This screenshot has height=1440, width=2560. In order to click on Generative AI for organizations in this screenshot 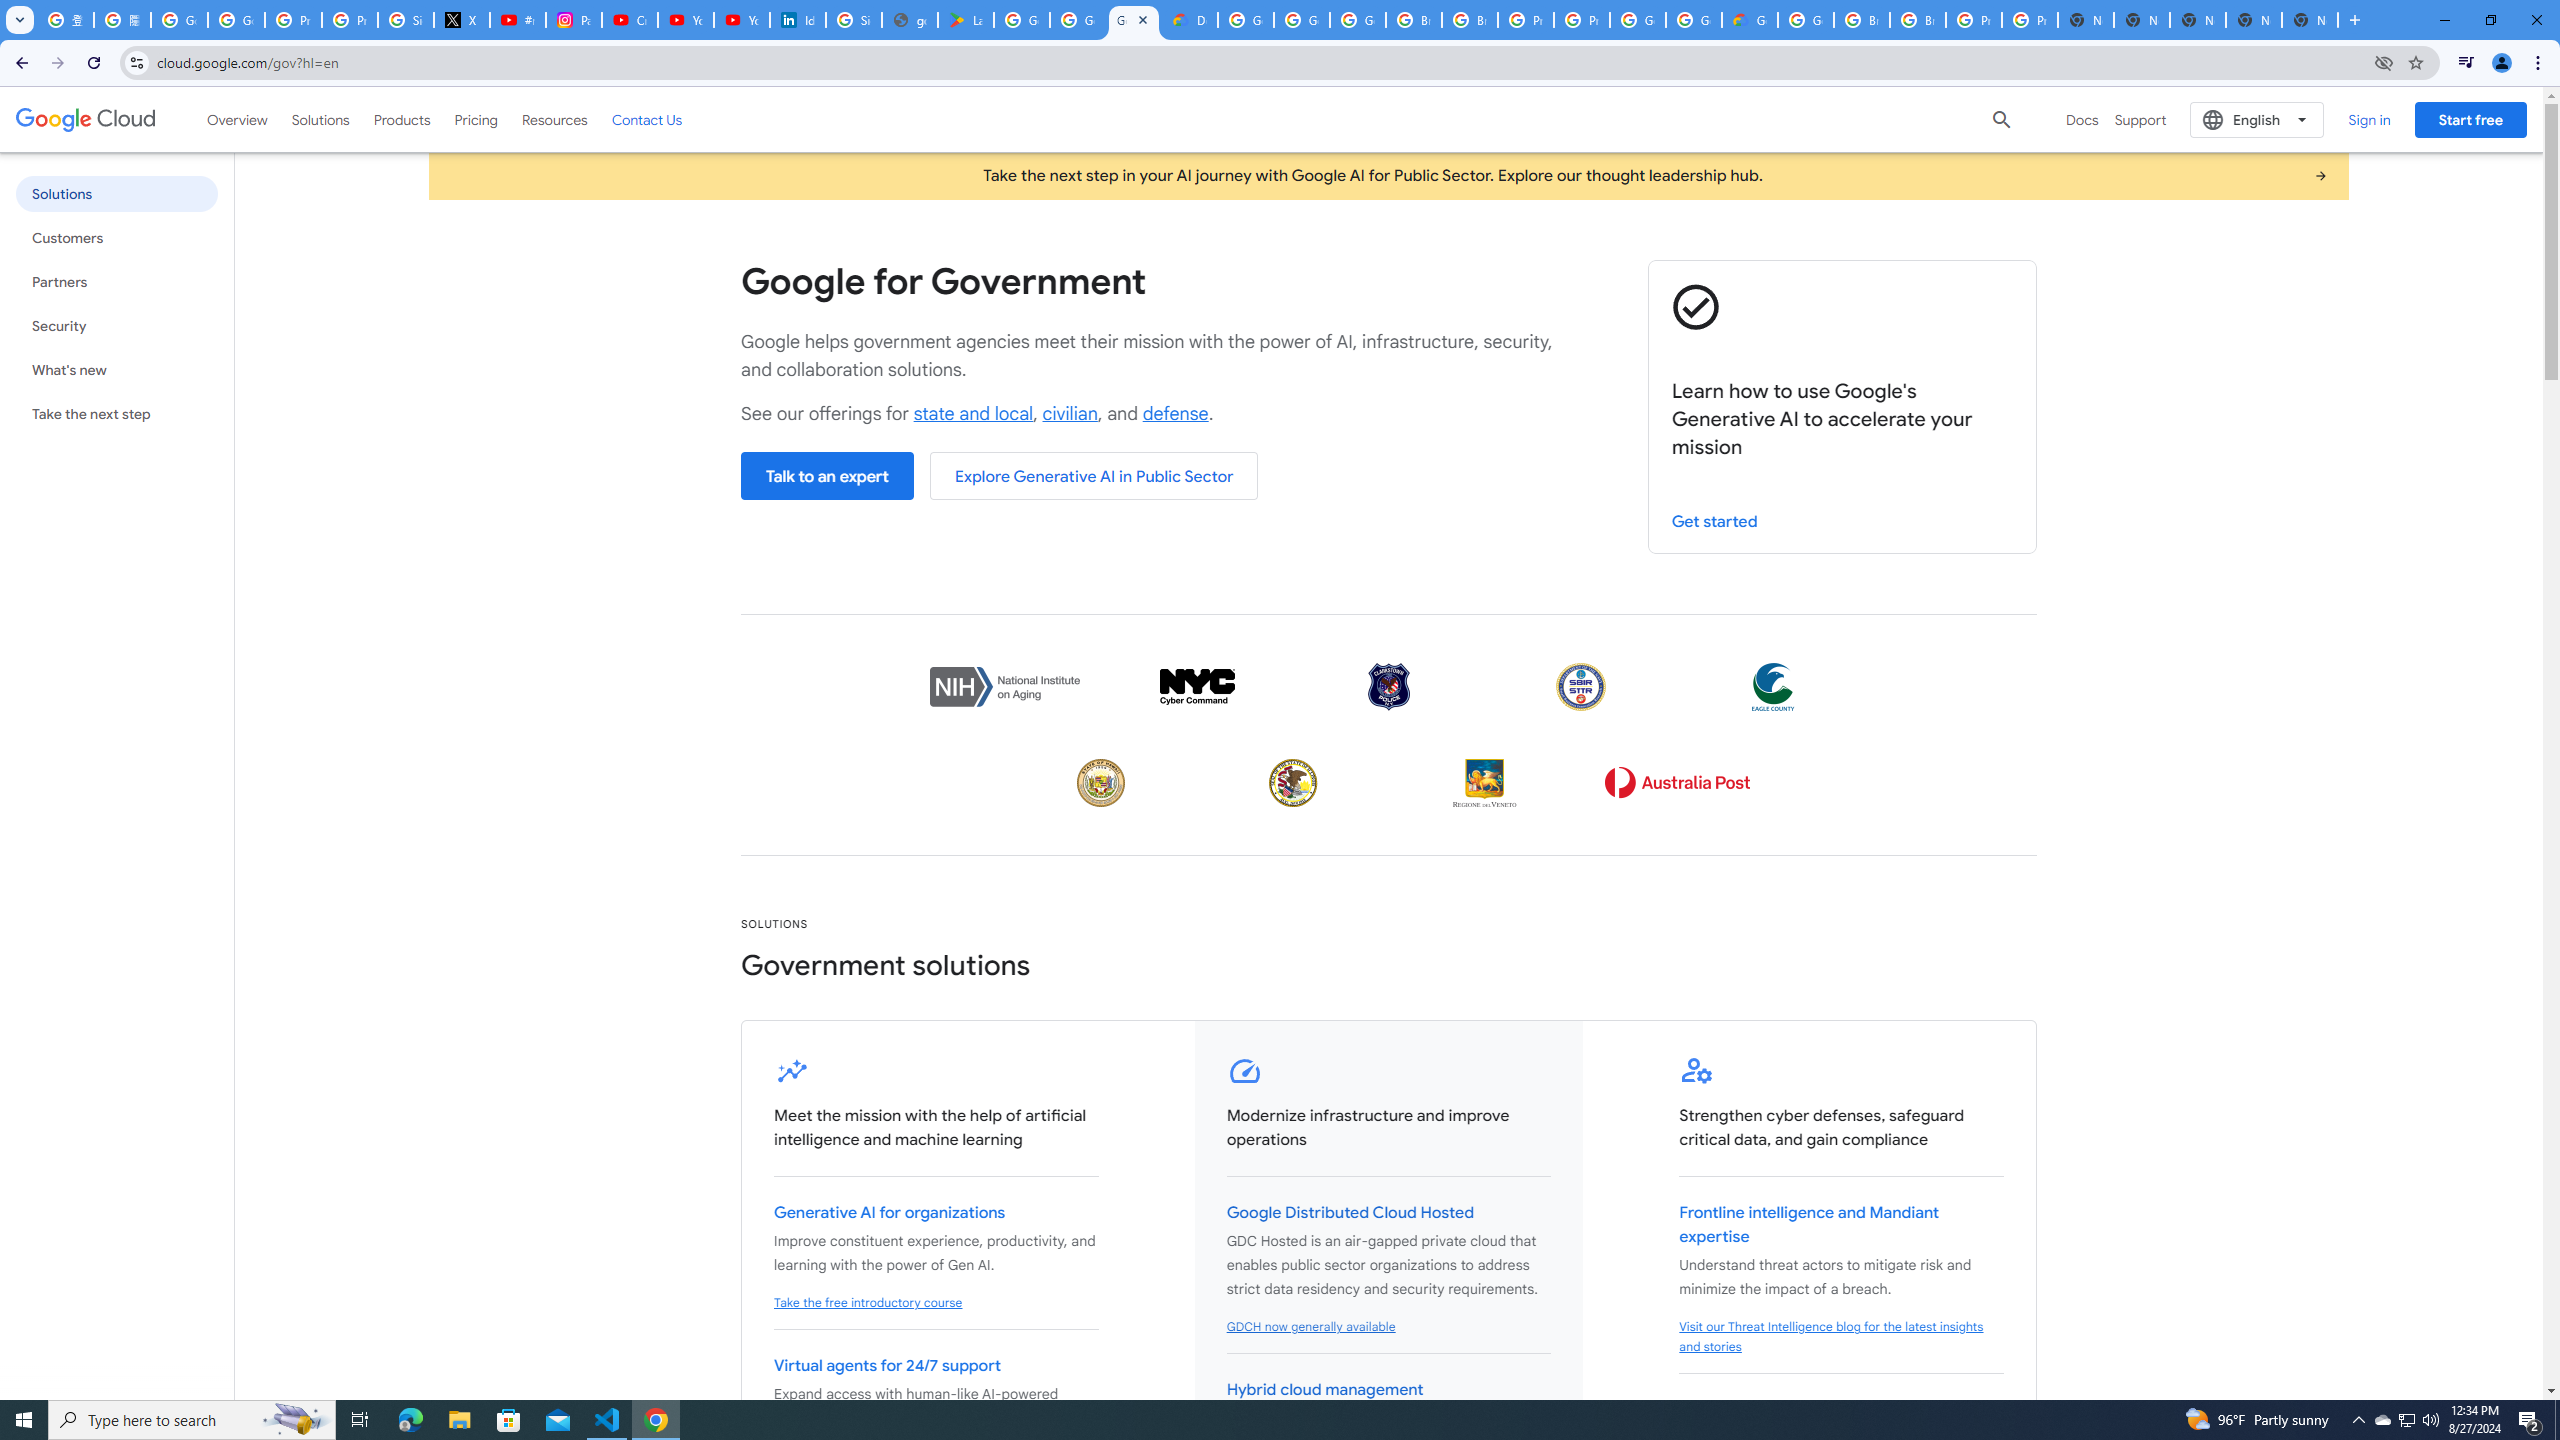, I will do `click(890, 1213)`.